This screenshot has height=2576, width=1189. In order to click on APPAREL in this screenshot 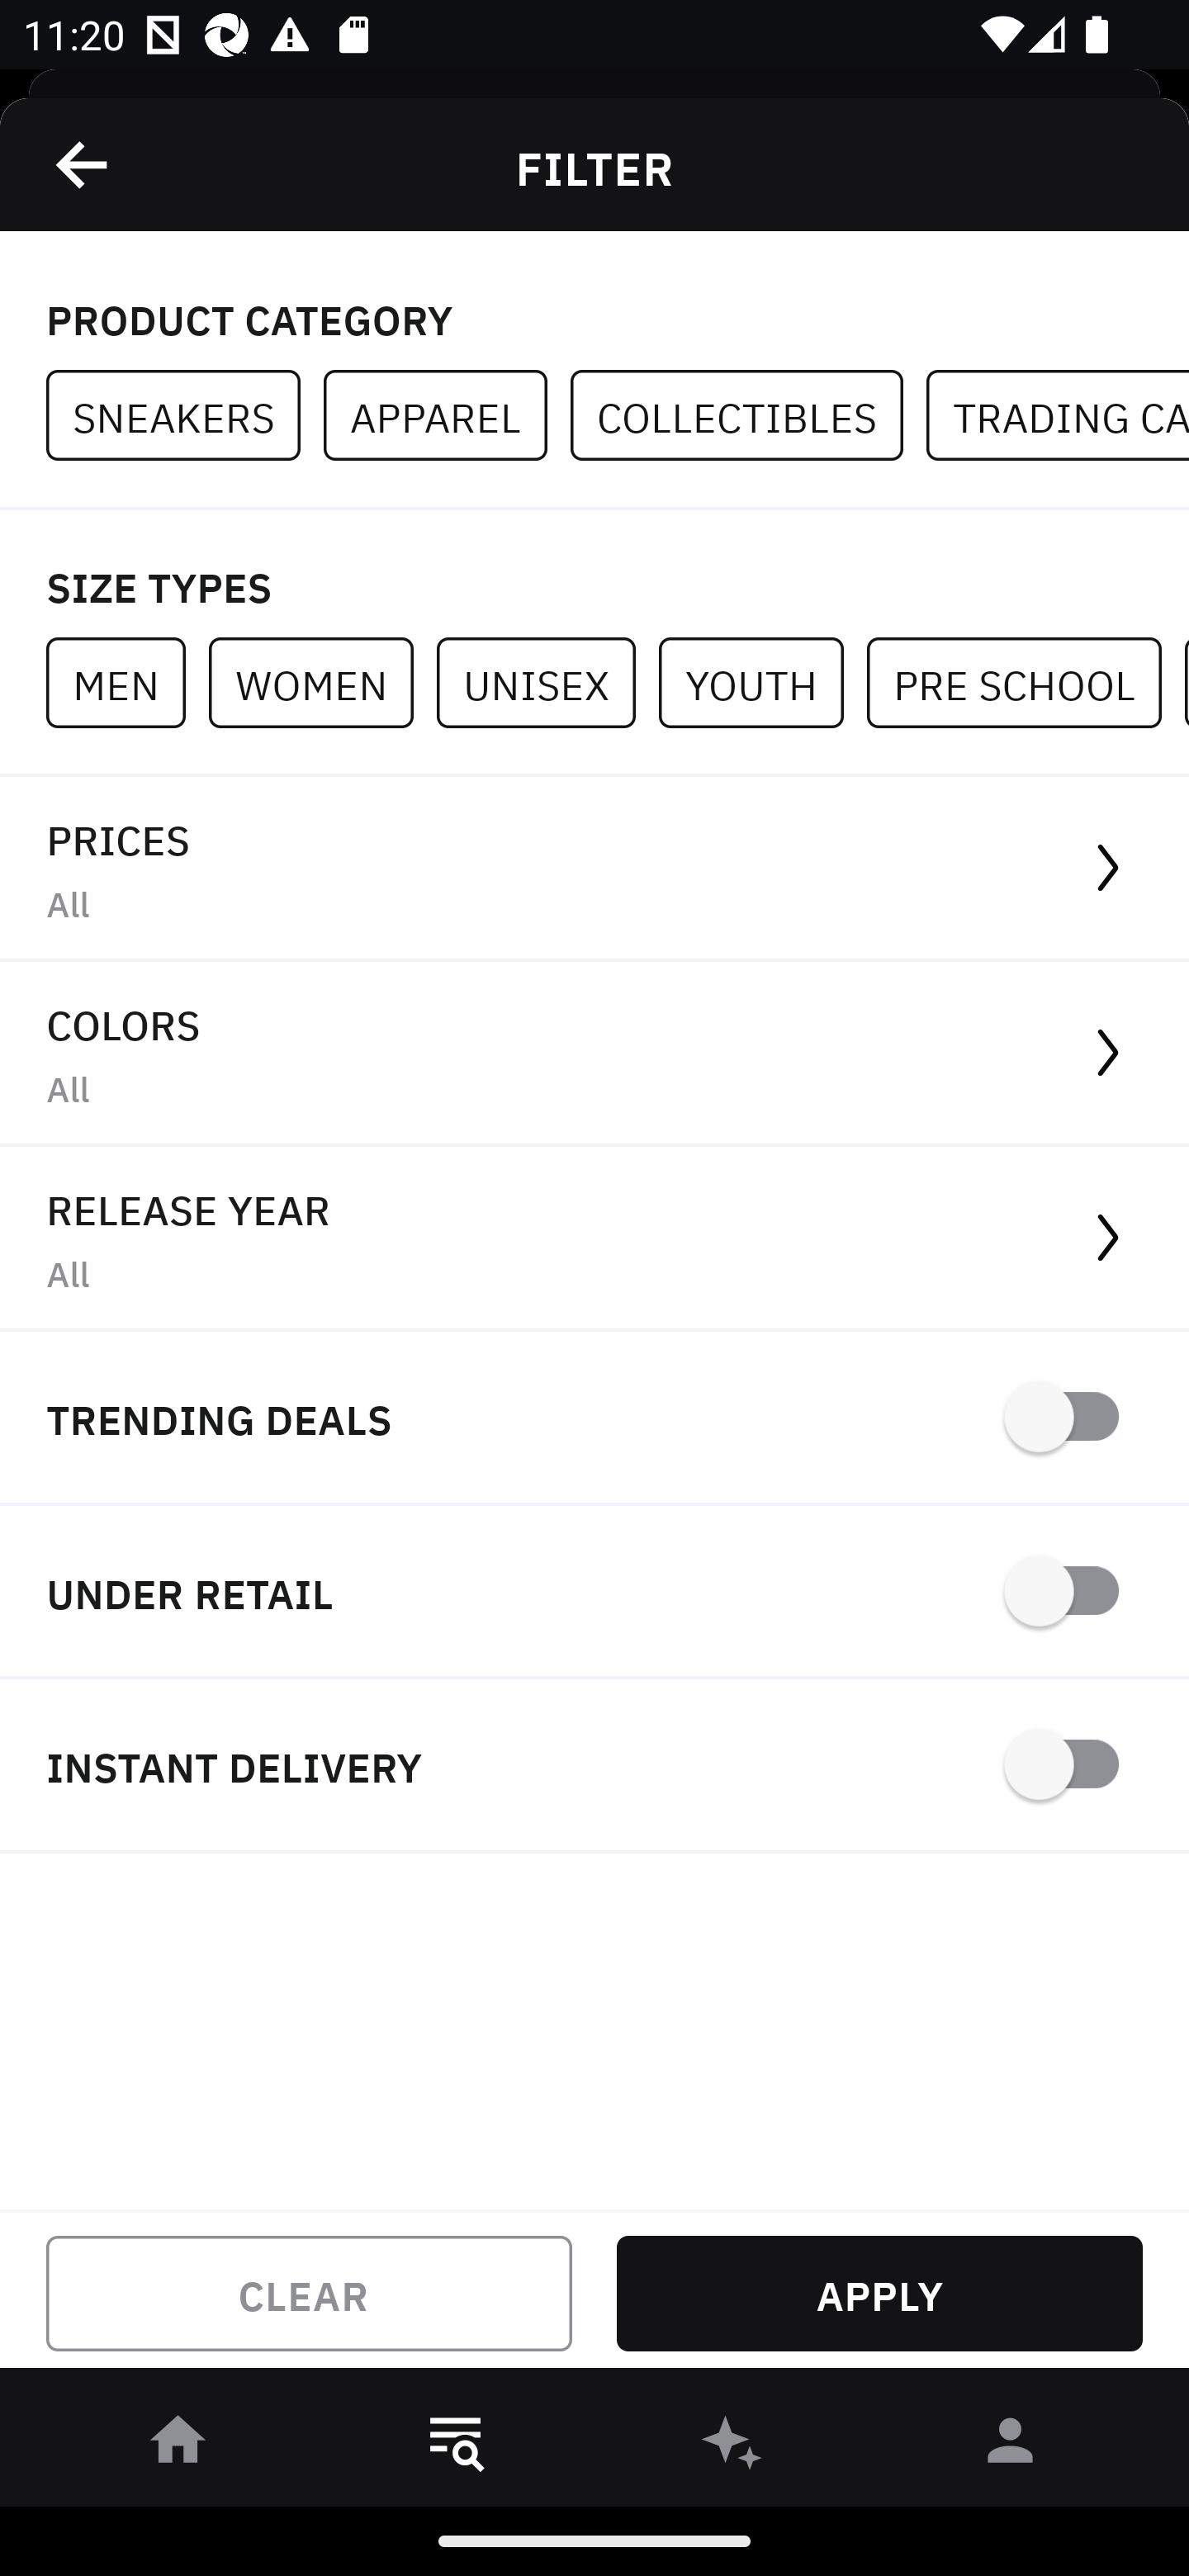, I will do `click(447, 416)`.